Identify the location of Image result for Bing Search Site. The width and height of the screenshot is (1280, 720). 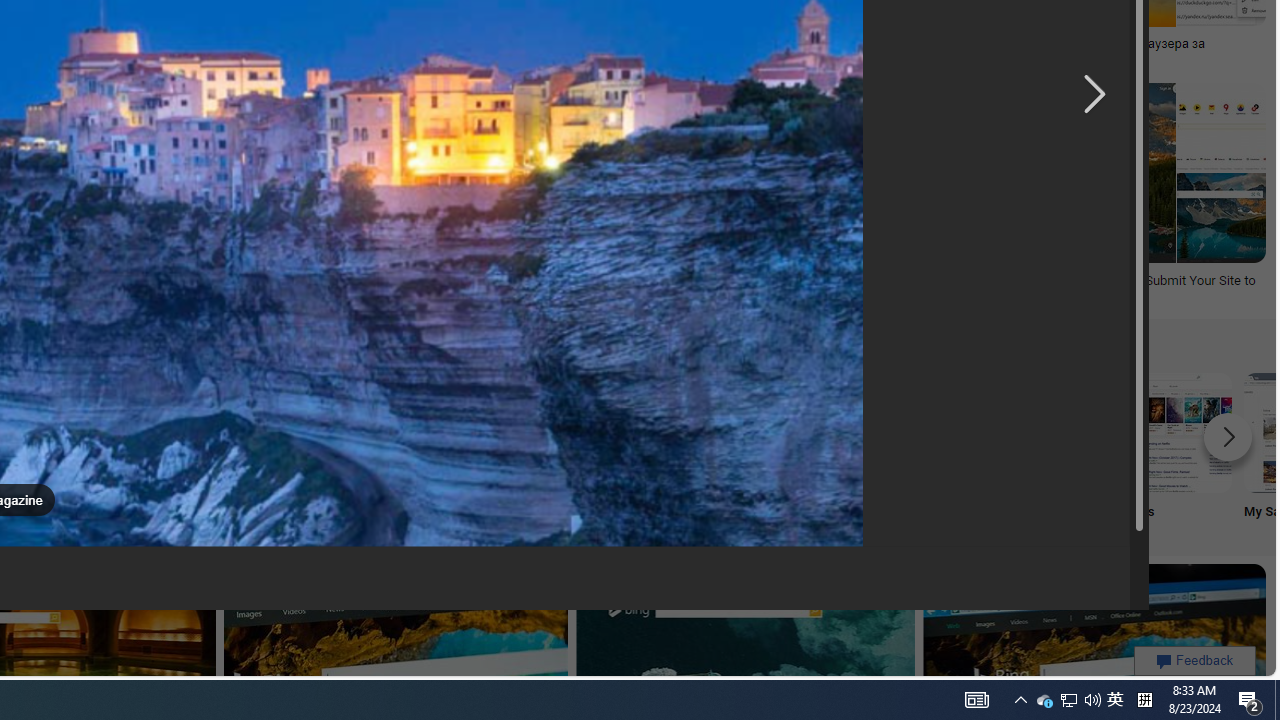
(718, 172).